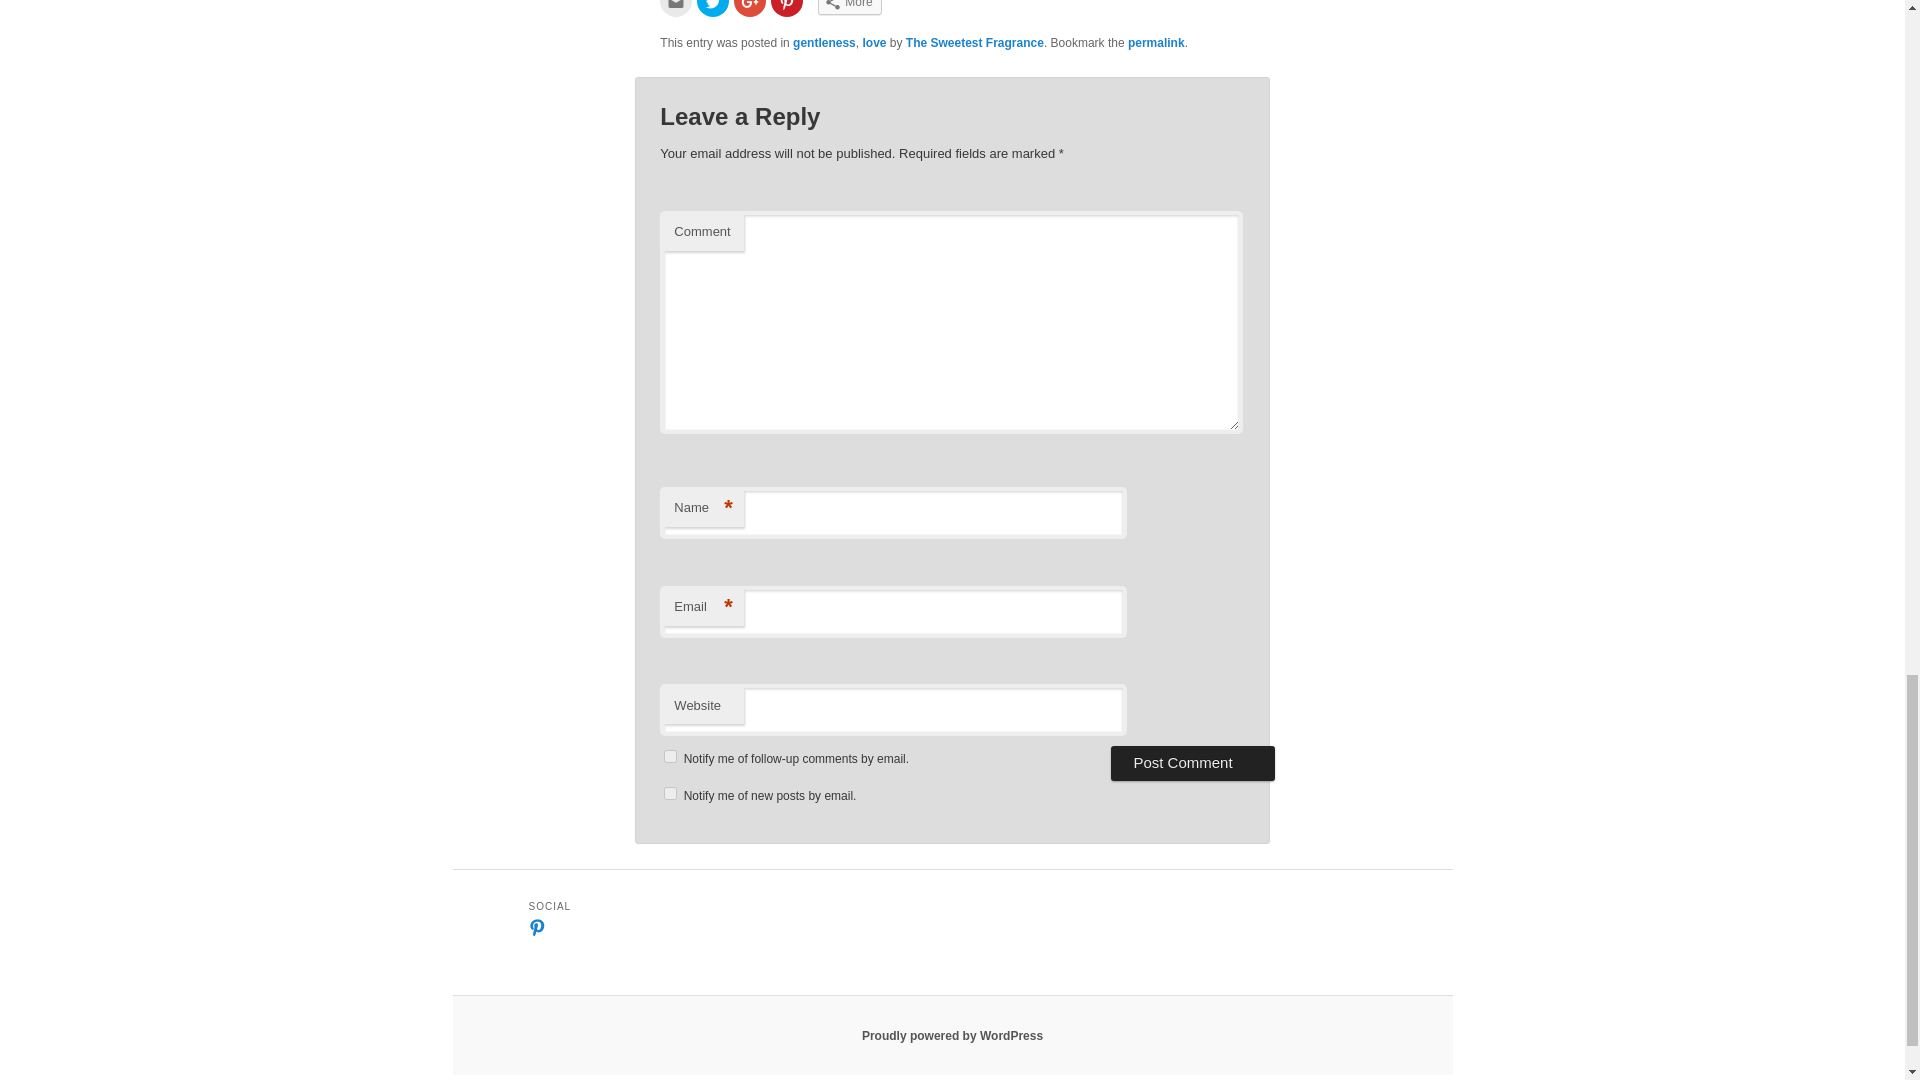 Image resolution: width=1920 pixels, height=1080 pixels. Describe the element at coordinates (952, 1036) in the screenshot. I see `Semantic Personal Publishing Platform` at that location.